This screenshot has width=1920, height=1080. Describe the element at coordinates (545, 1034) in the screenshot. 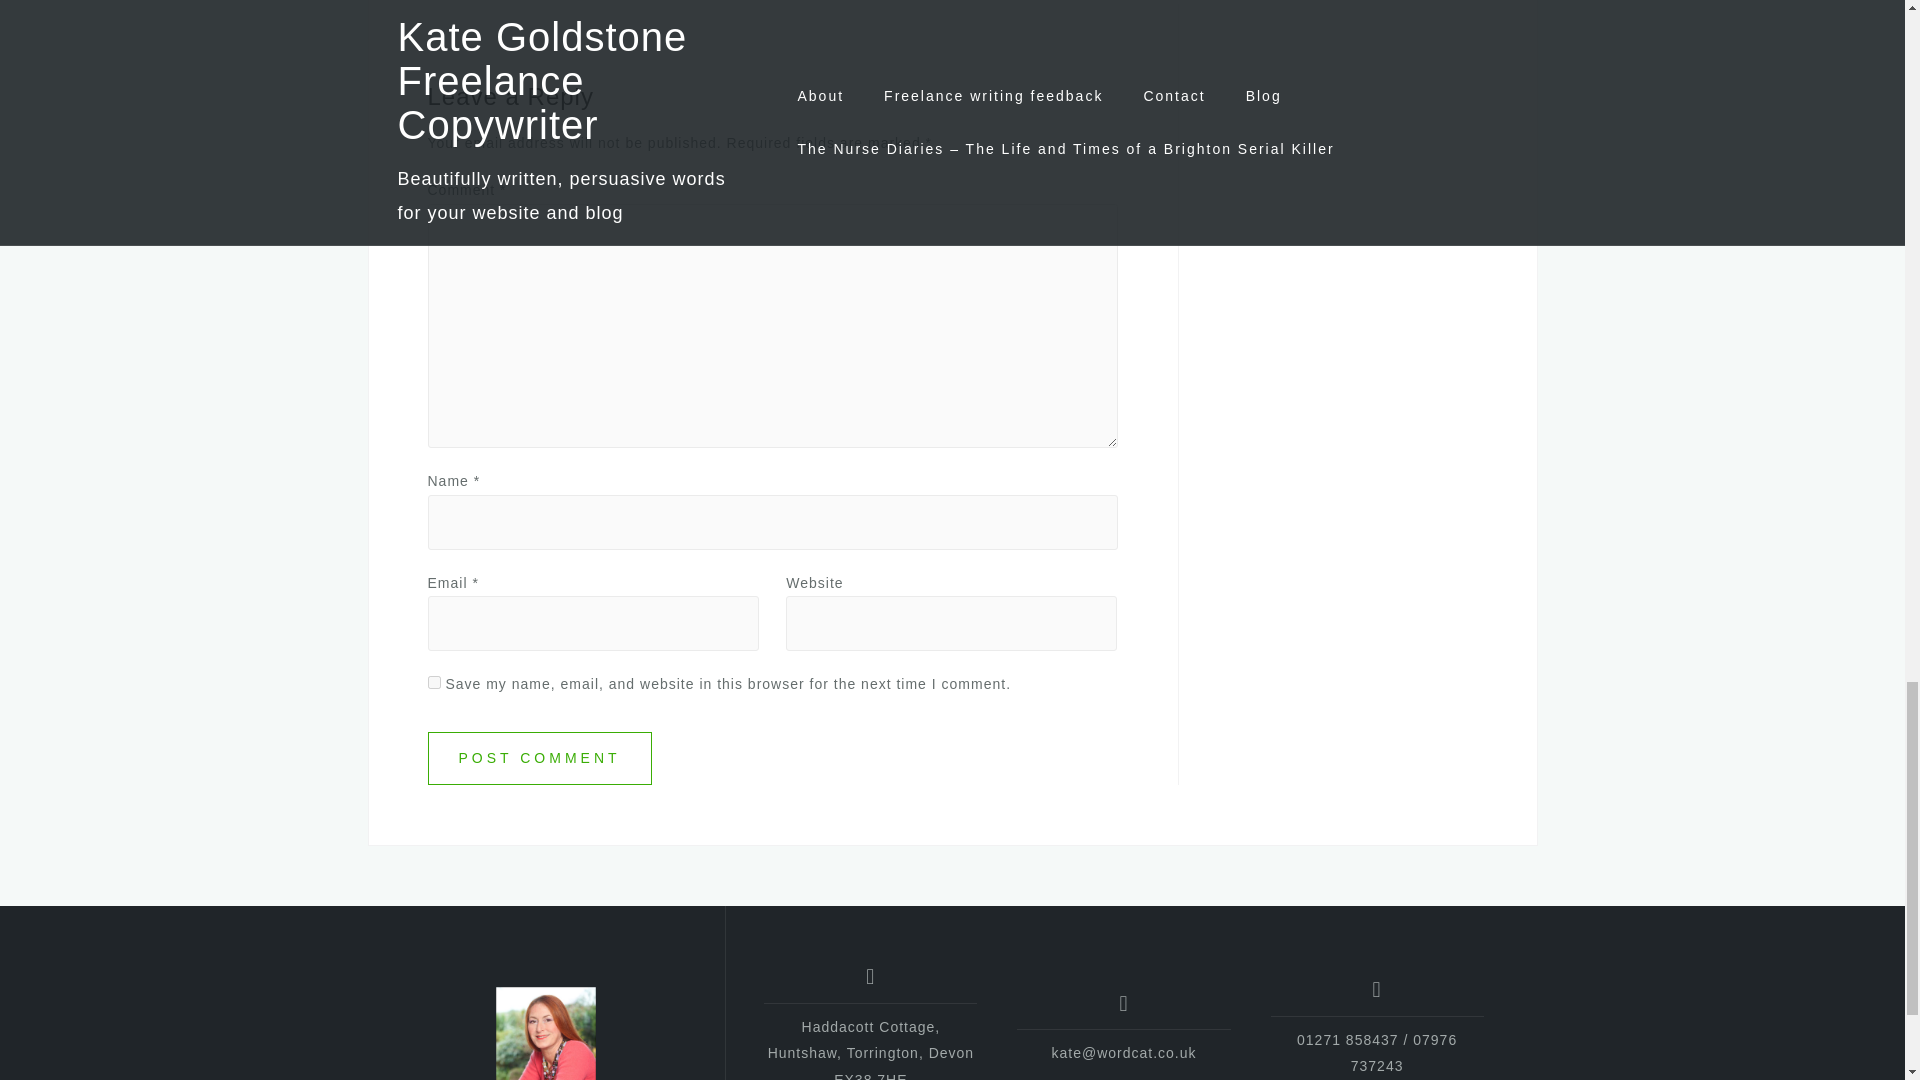

I see `Kate Goldstone Freelance Copywriter` at that location.